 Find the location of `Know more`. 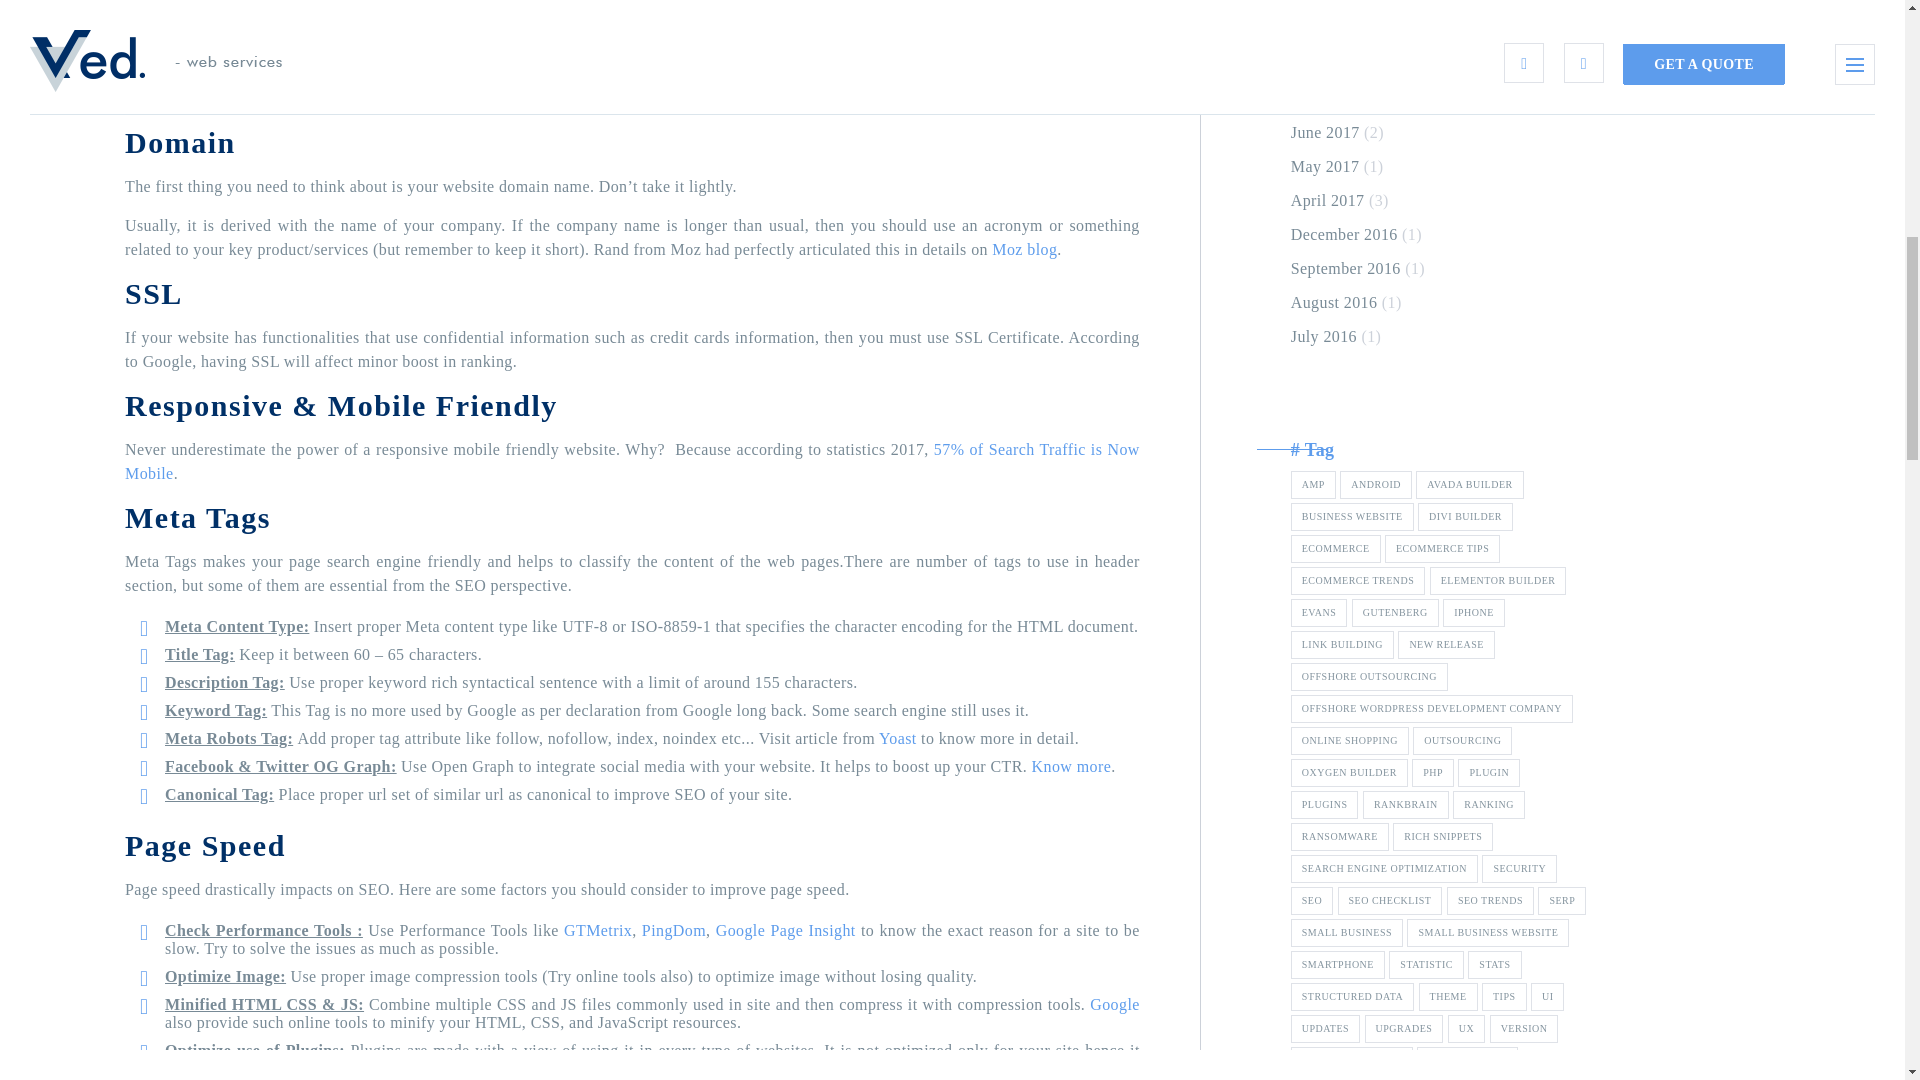

Know more is located at coordinates (1072, 766).